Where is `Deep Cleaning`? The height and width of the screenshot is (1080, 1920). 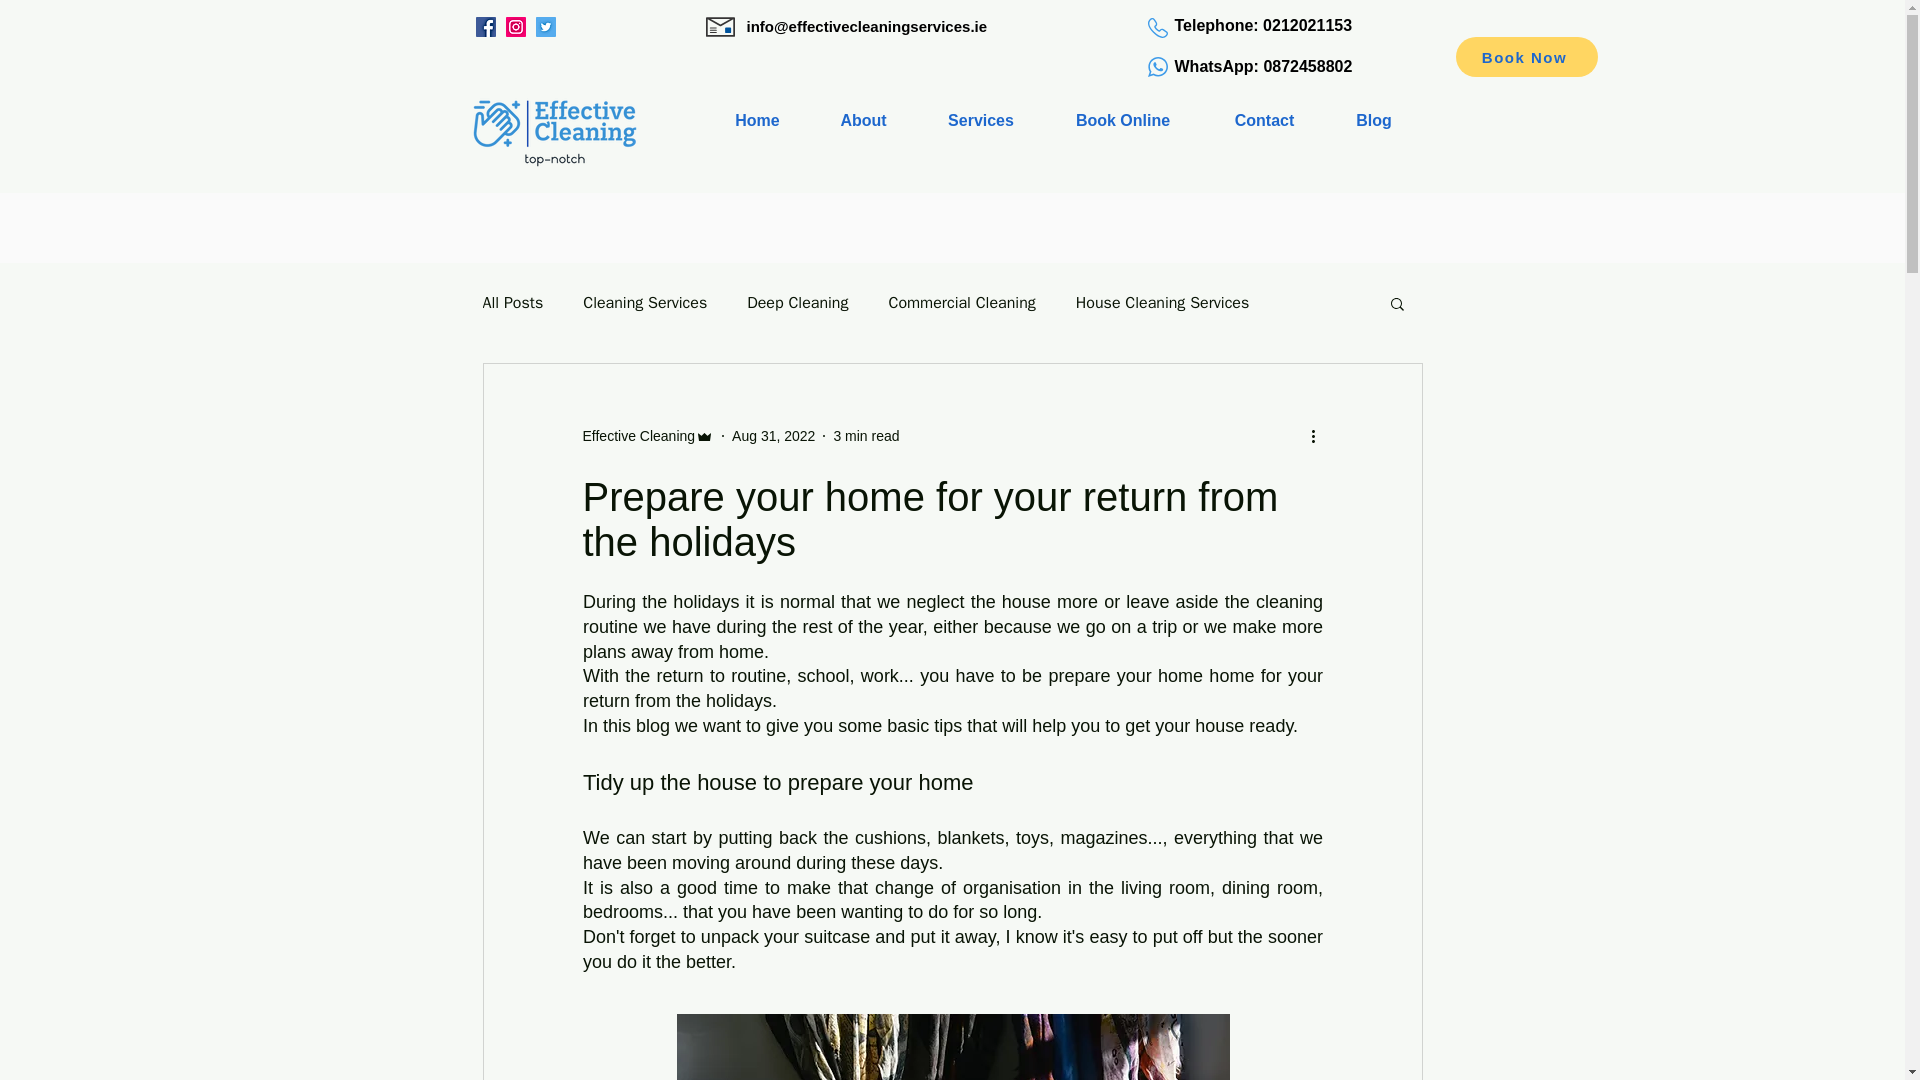
Deep Cleaning is located at coordinates (797, 302).